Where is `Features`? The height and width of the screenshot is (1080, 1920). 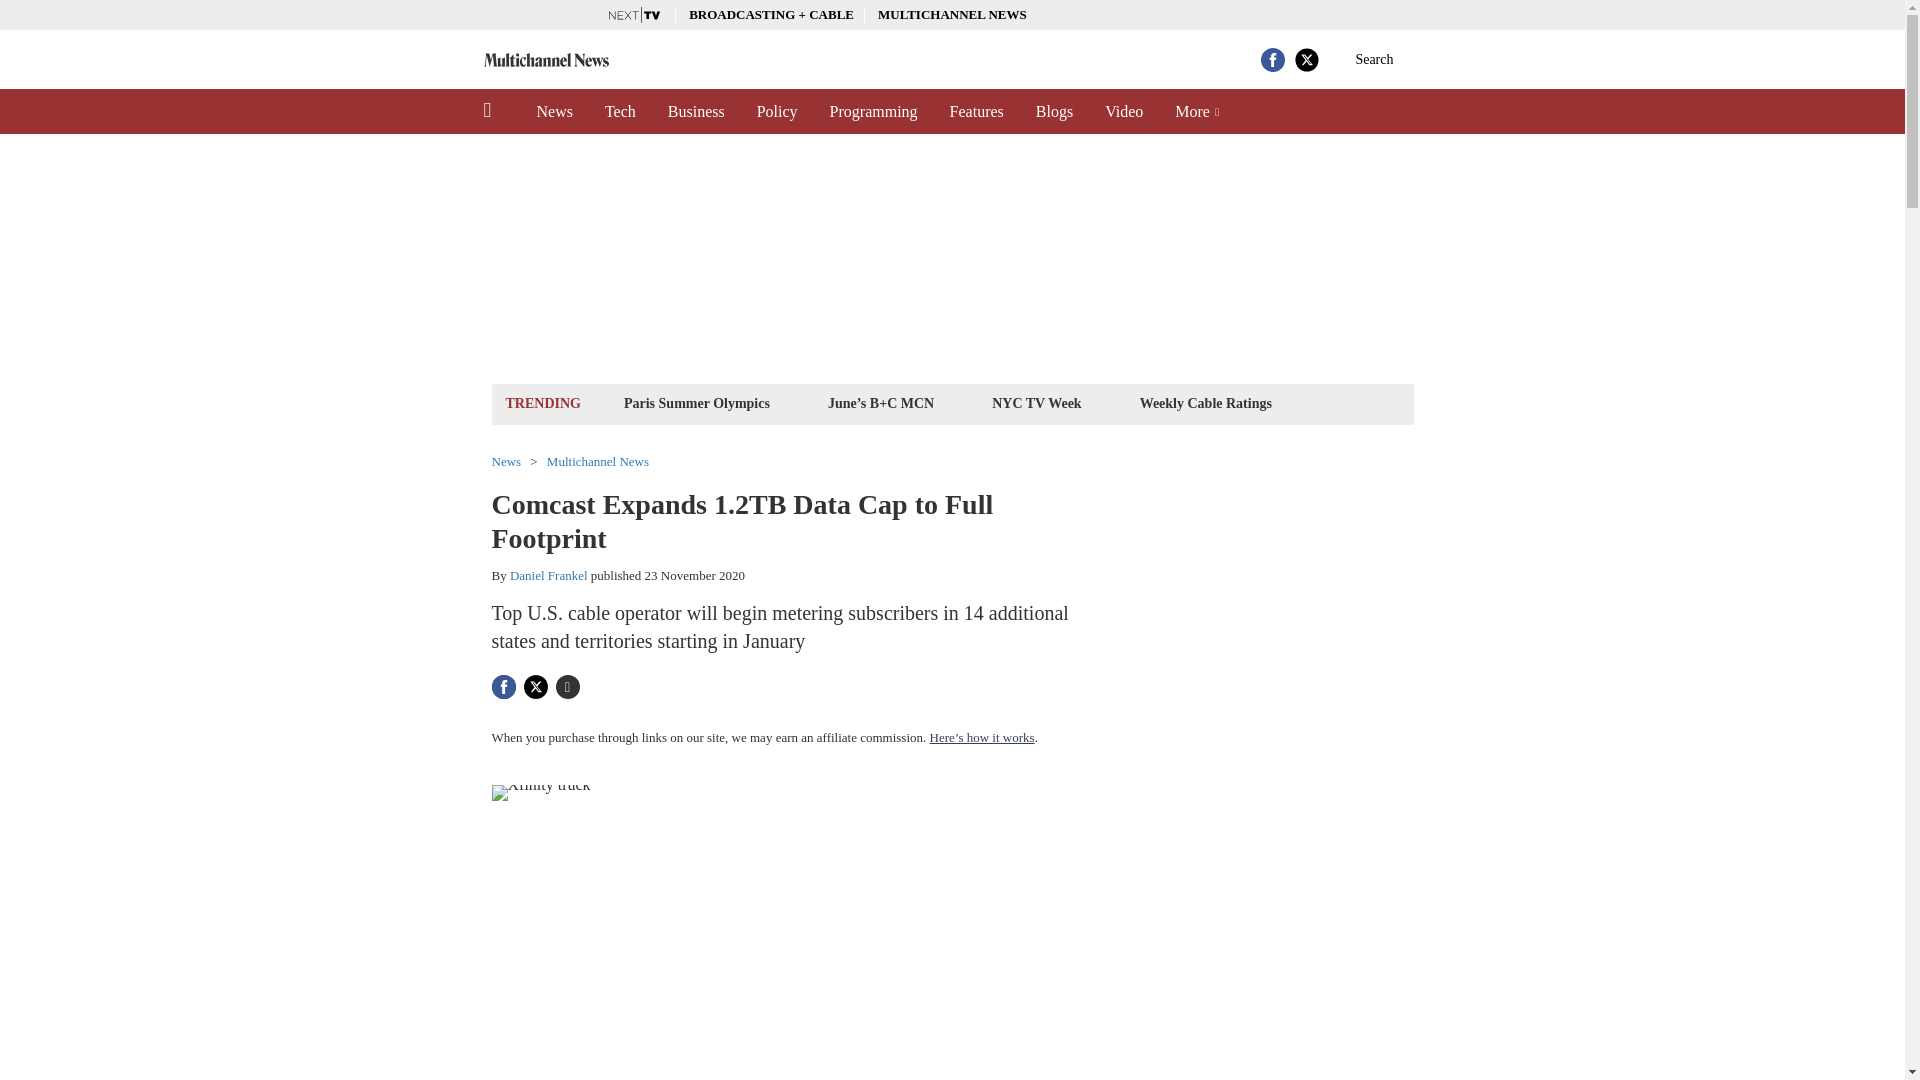
Features is located at coordinates (976, 111).